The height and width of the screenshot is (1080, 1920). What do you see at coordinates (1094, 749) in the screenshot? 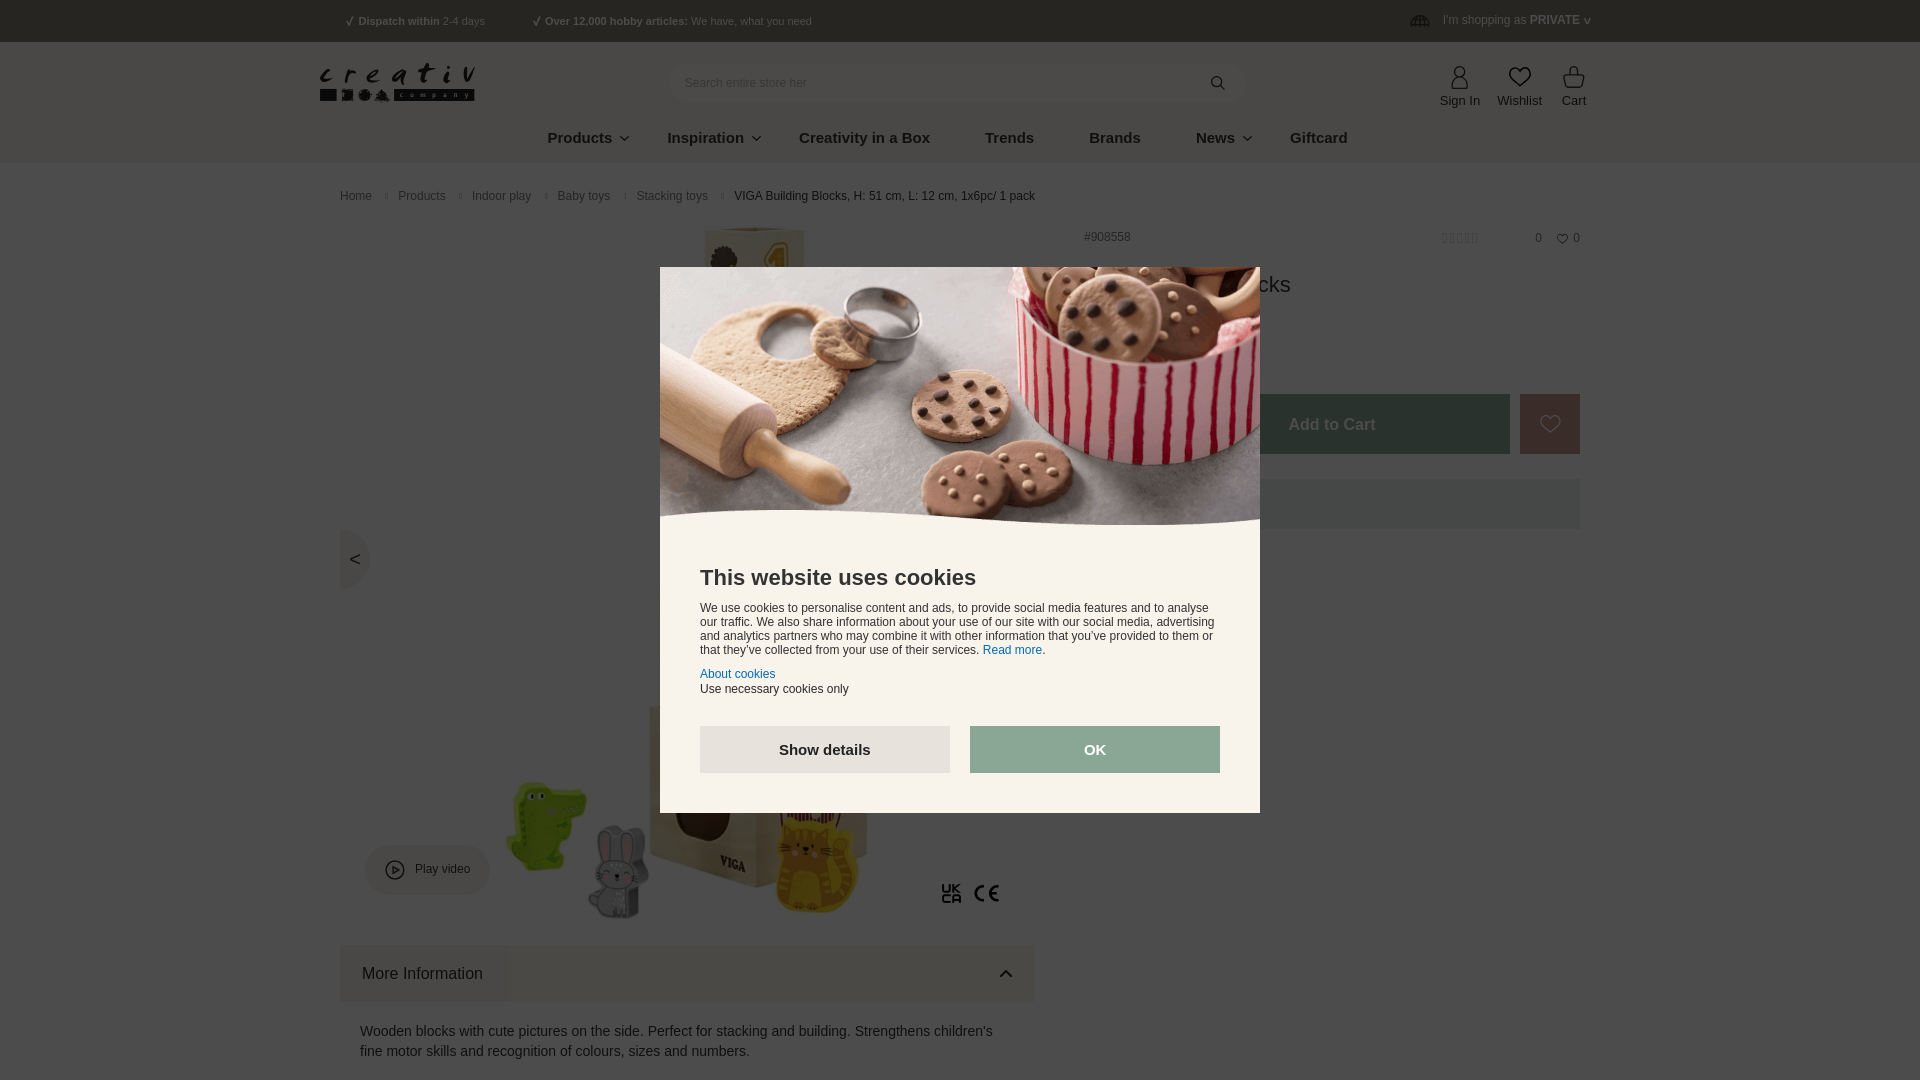
I see `OK` at bounding box center [1094, 749].